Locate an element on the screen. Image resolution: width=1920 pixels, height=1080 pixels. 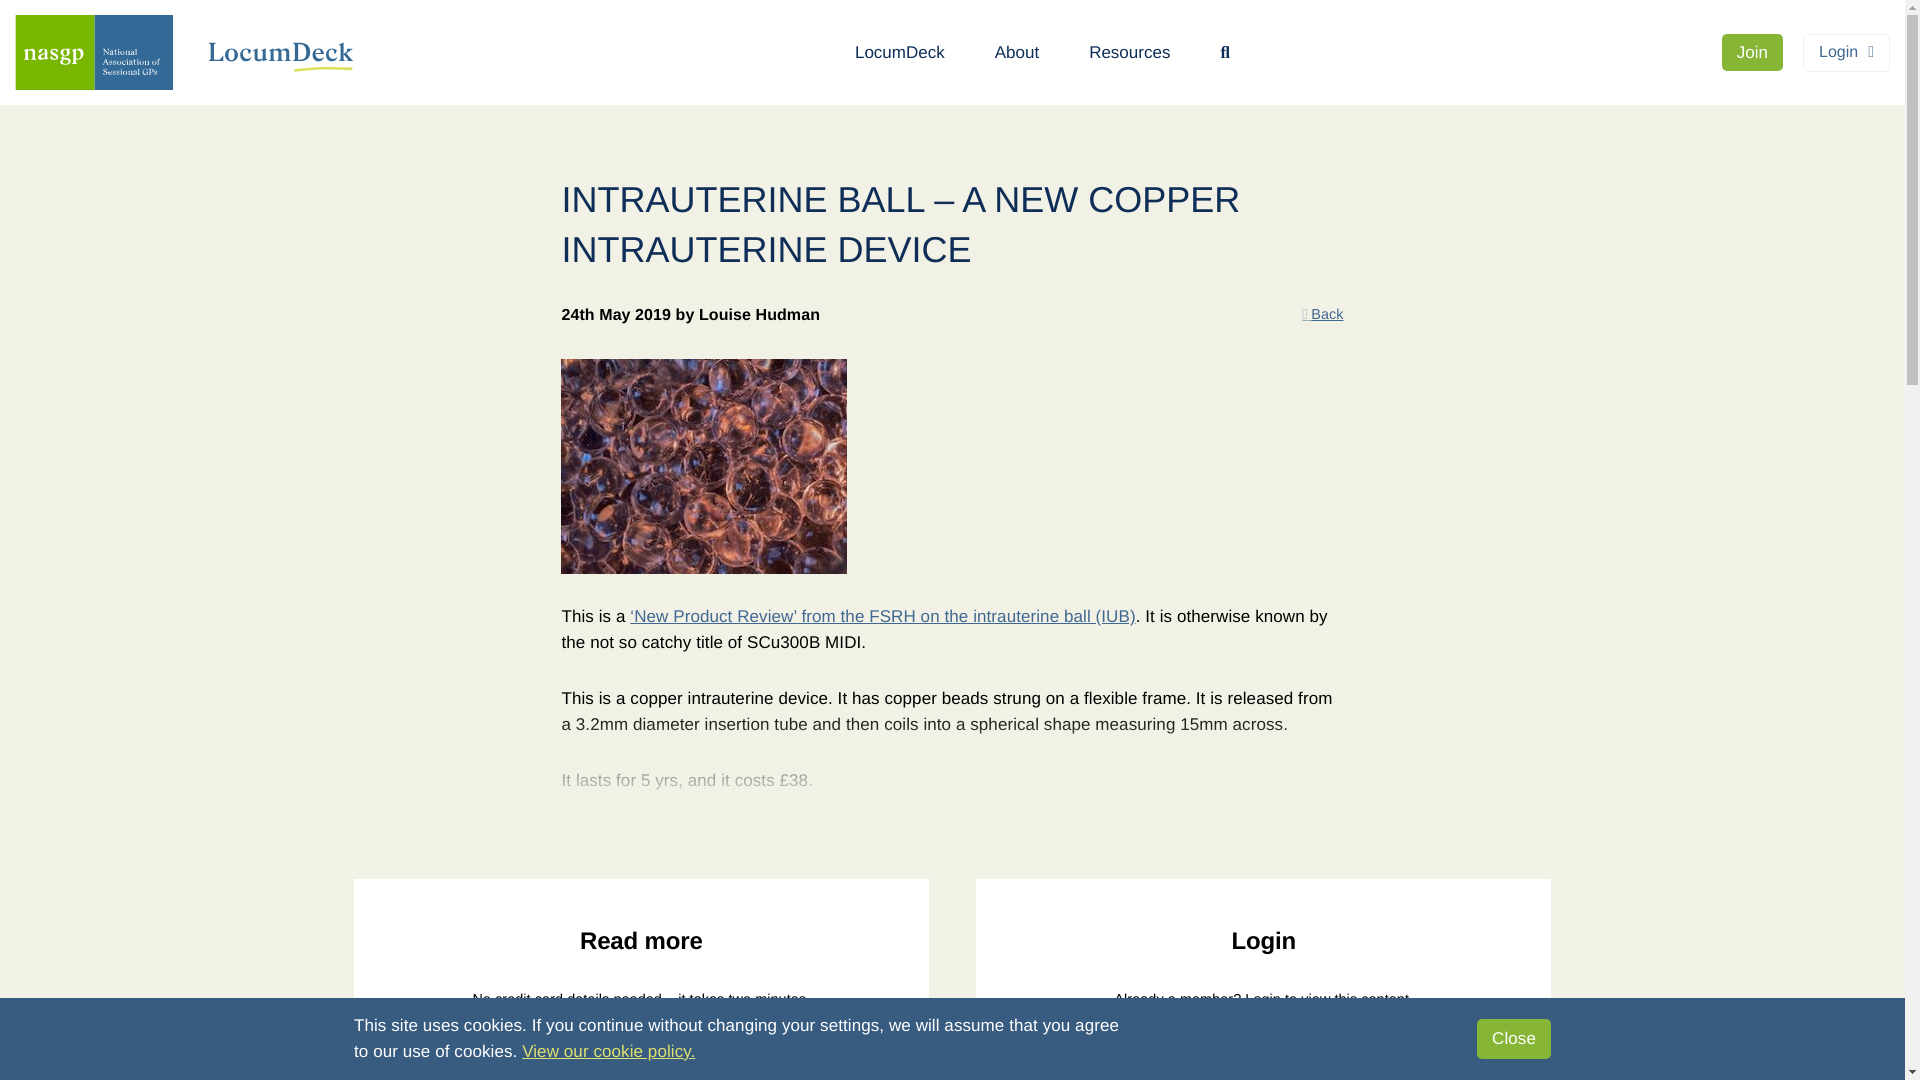
Login is located at coordinates (1846, 52).